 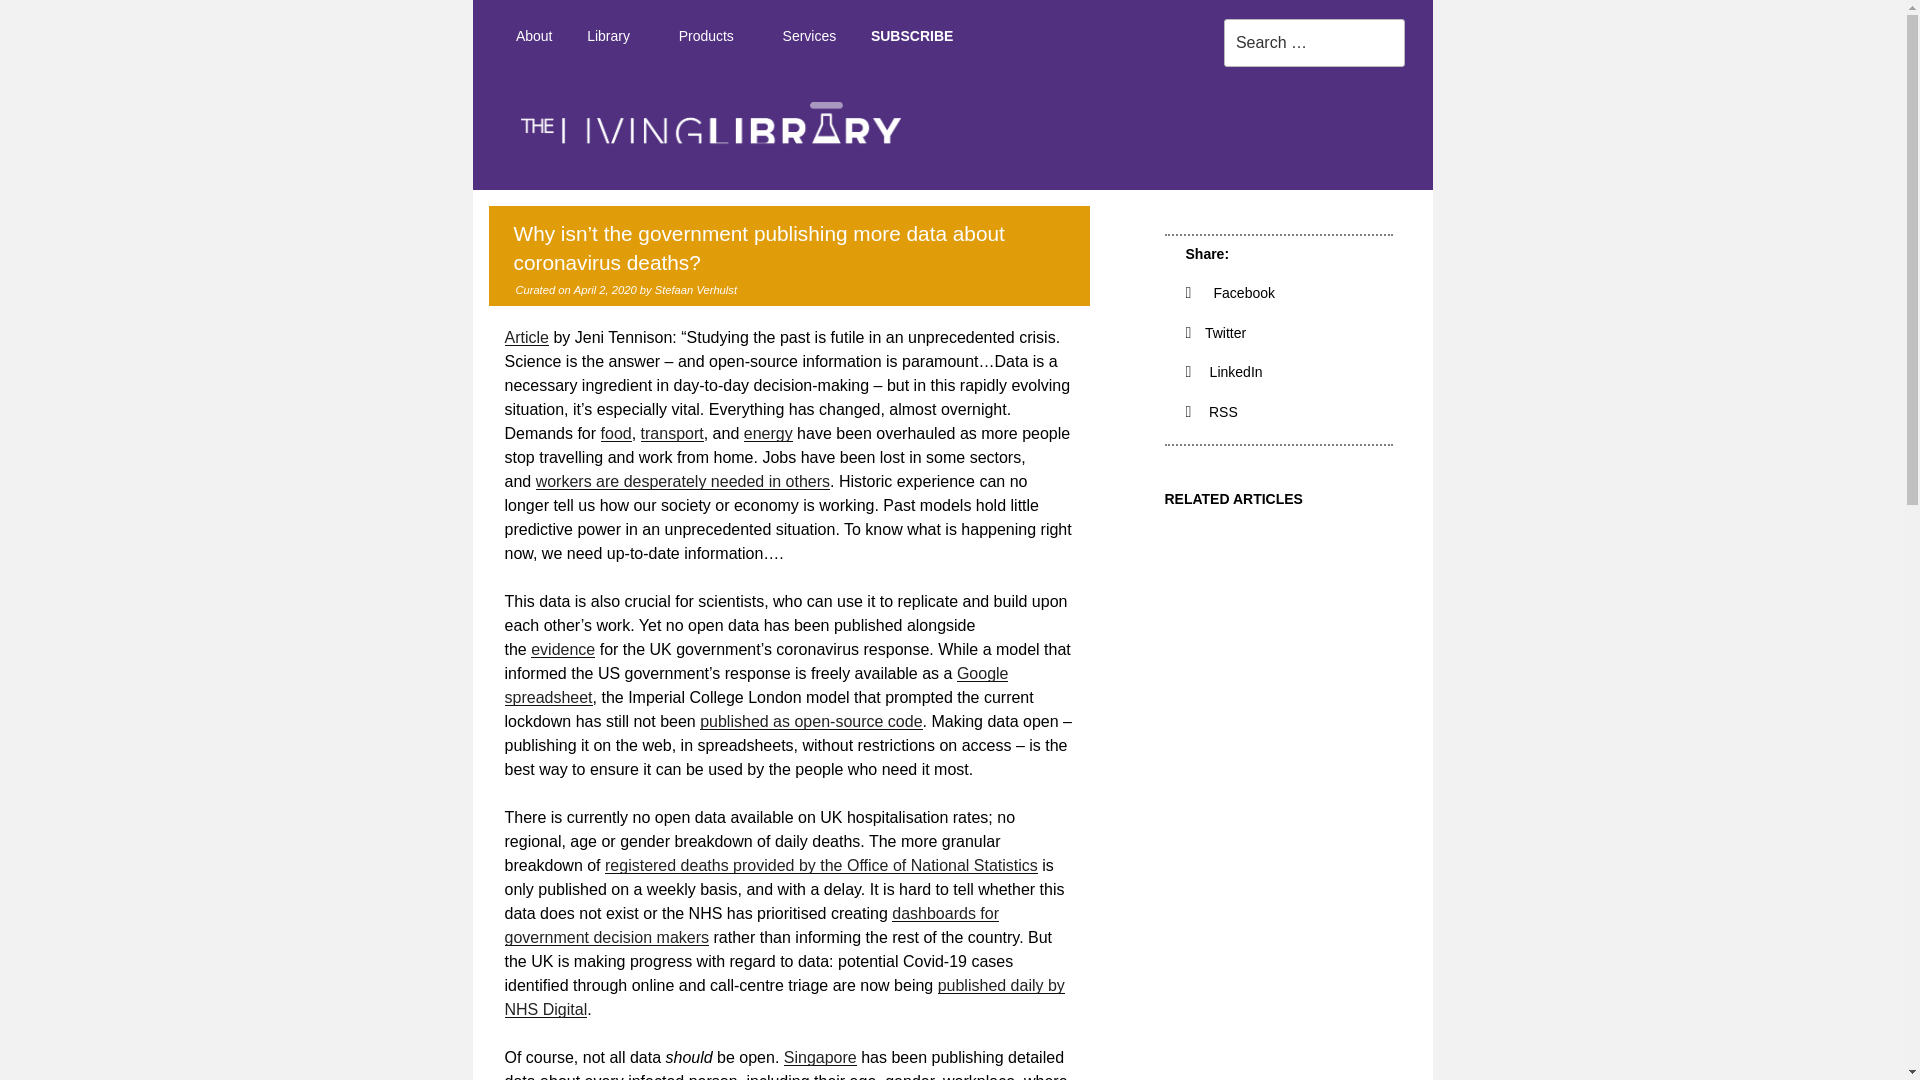 What do you see at coordinates (606, 290) in the screenshot?
I see `April 2, 2020` at bounding box center [606, 290].